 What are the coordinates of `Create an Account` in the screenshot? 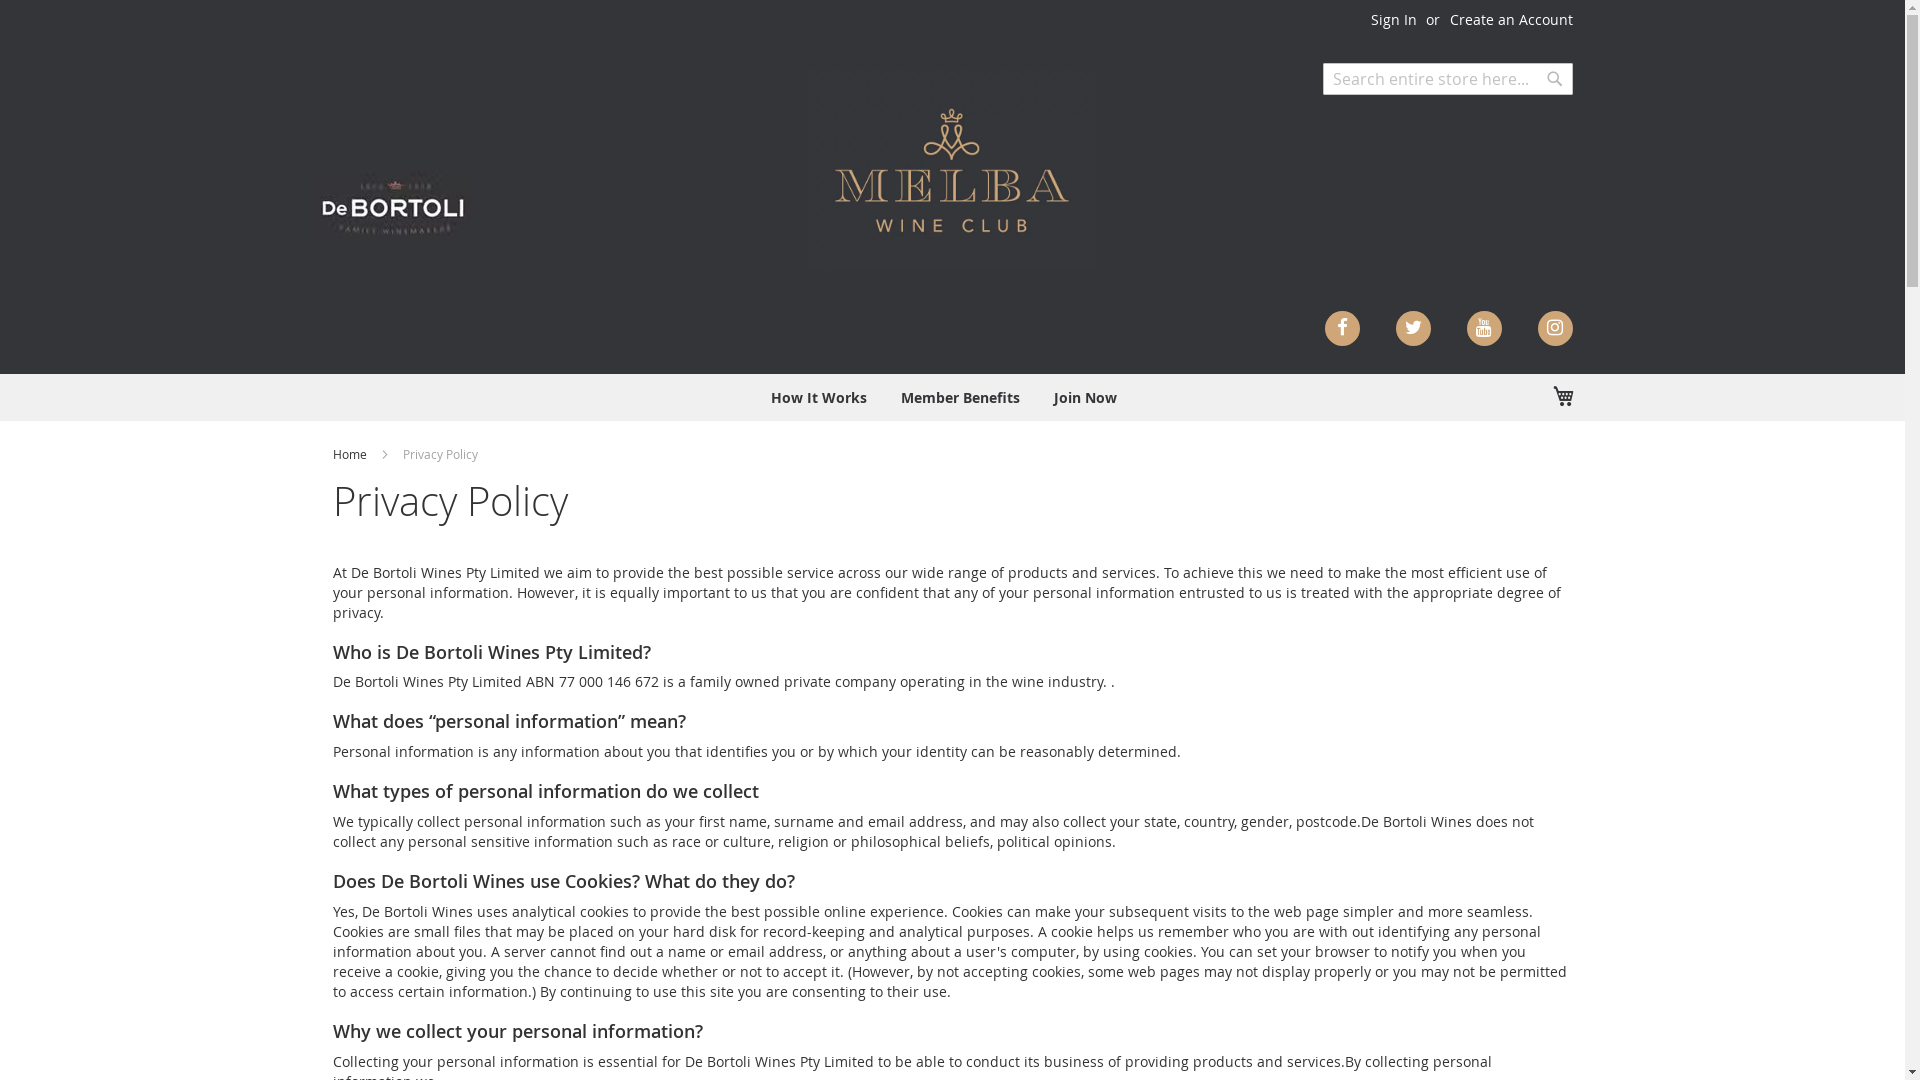 It's located at (1512, 20).